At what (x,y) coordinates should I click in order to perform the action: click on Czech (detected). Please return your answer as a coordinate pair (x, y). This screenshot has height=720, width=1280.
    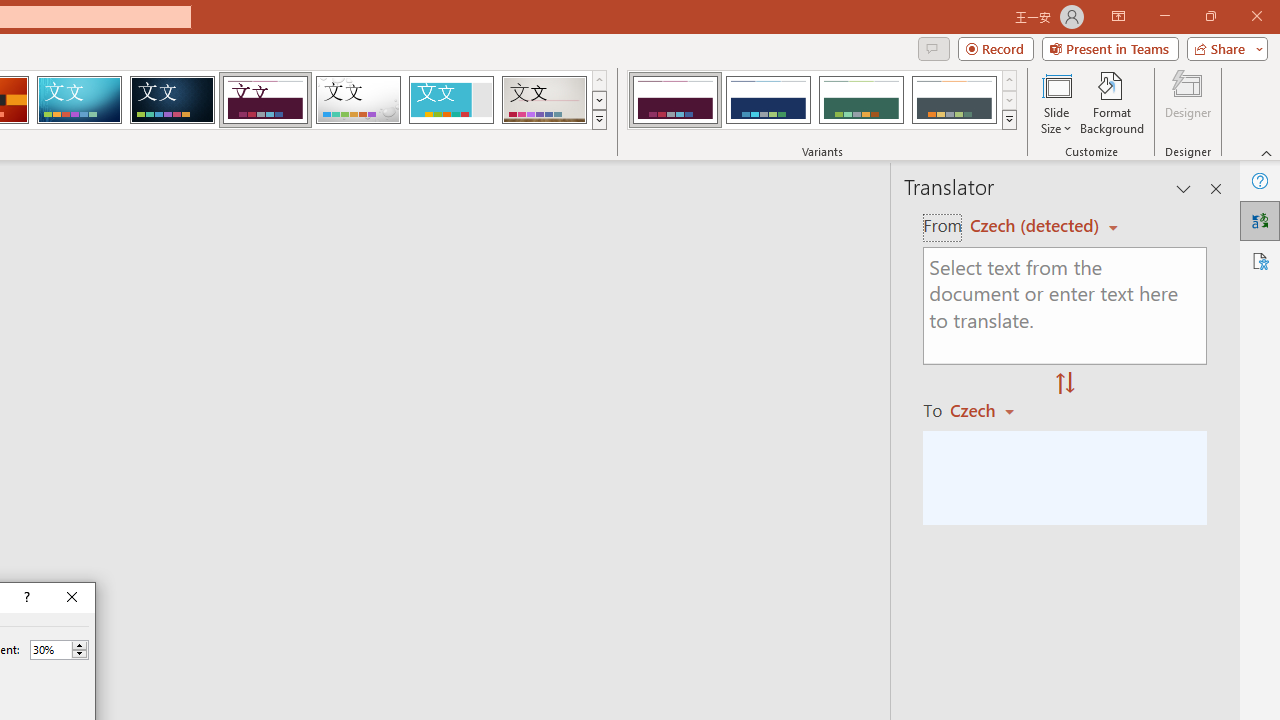
    Looking at the image, I should click on (1037, 226).